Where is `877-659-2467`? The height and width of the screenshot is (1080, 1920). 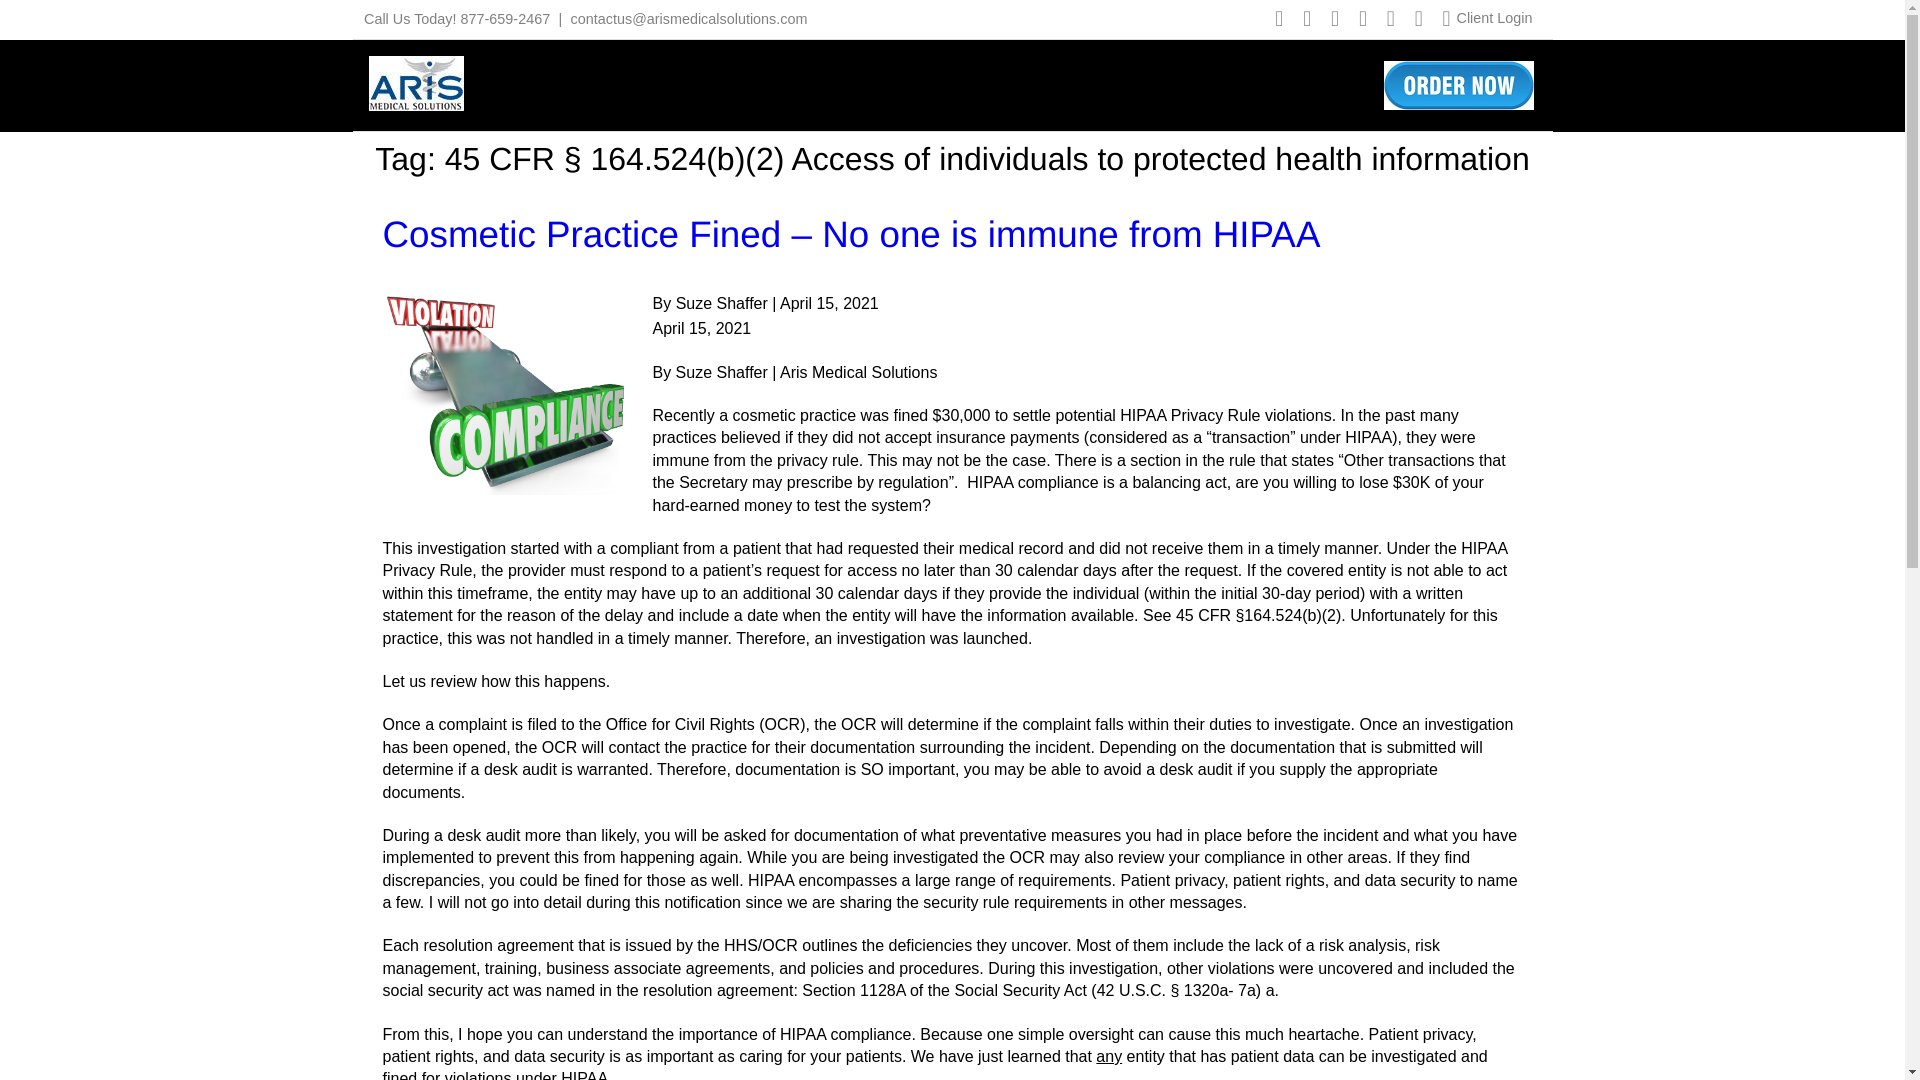 877-659-2467 is located at coordinates (507, 18).